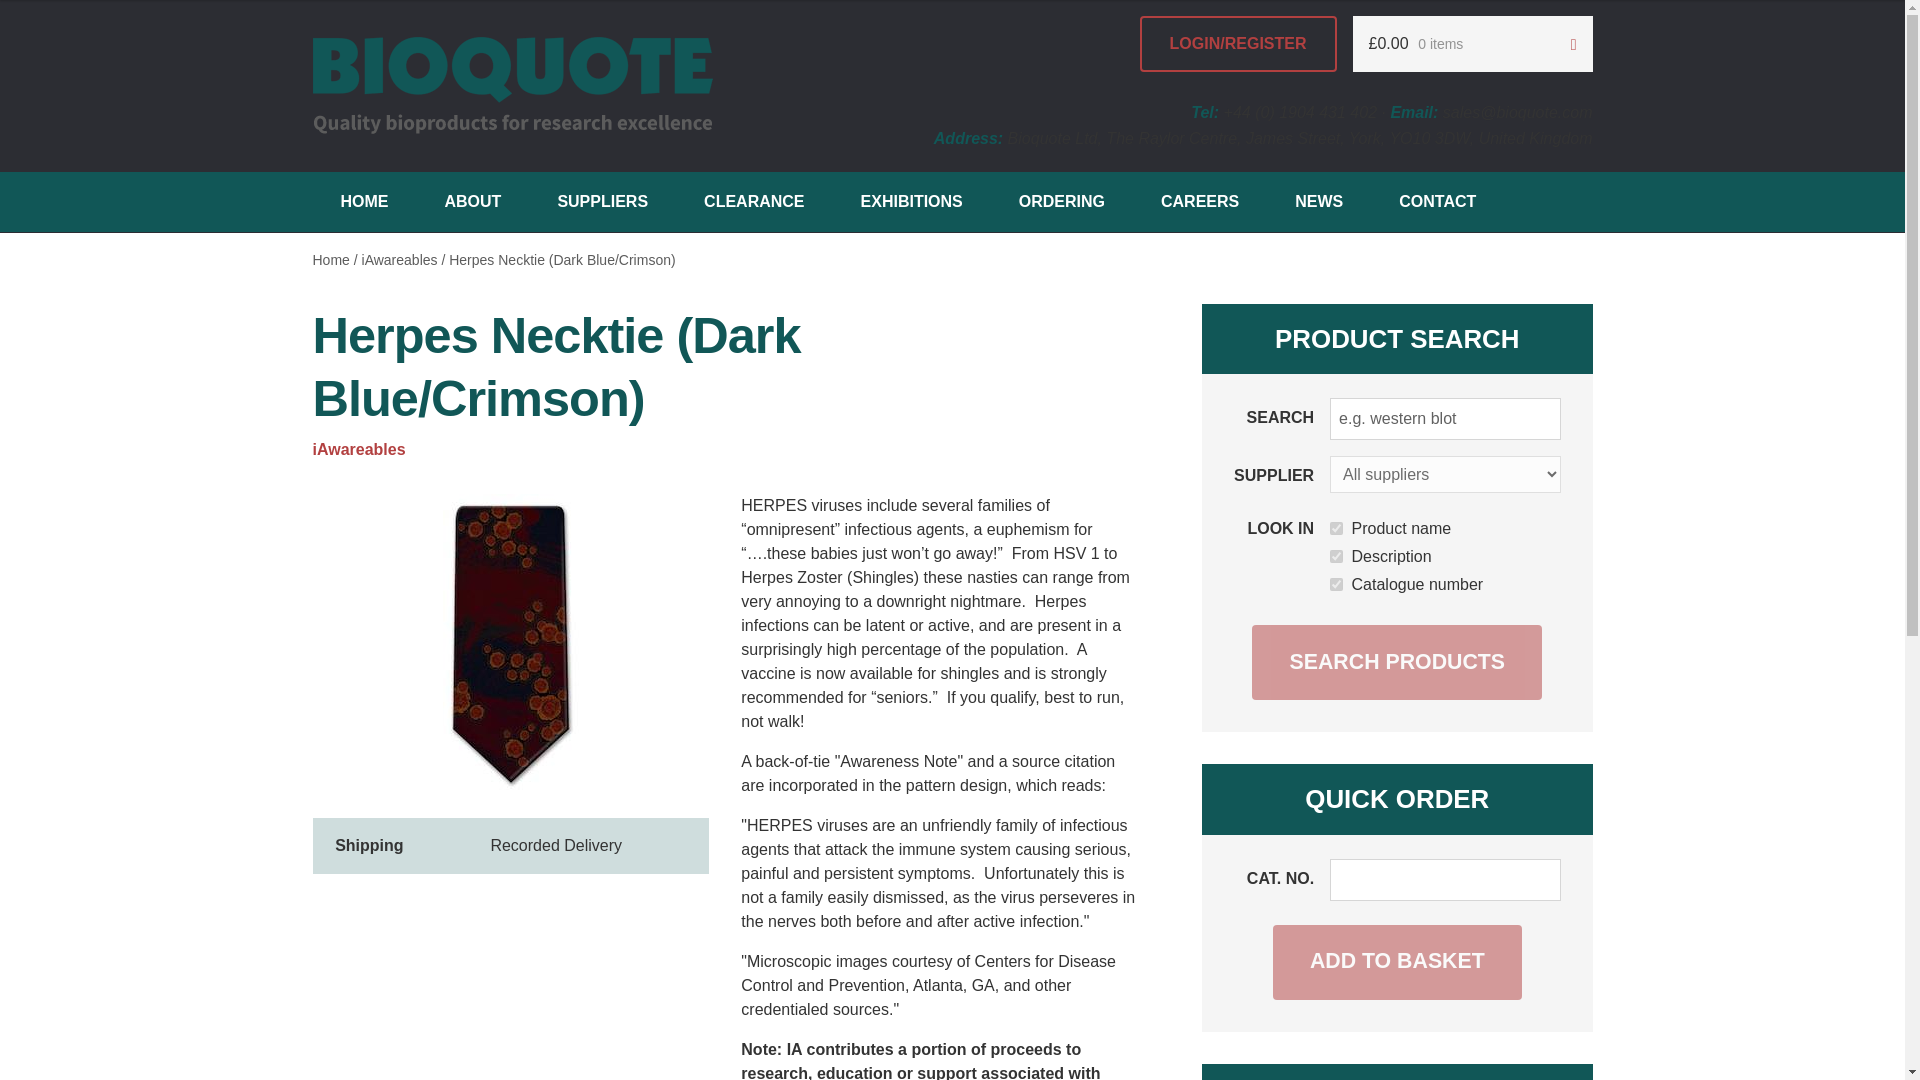  I want to click on HOME, so click(364, 202).